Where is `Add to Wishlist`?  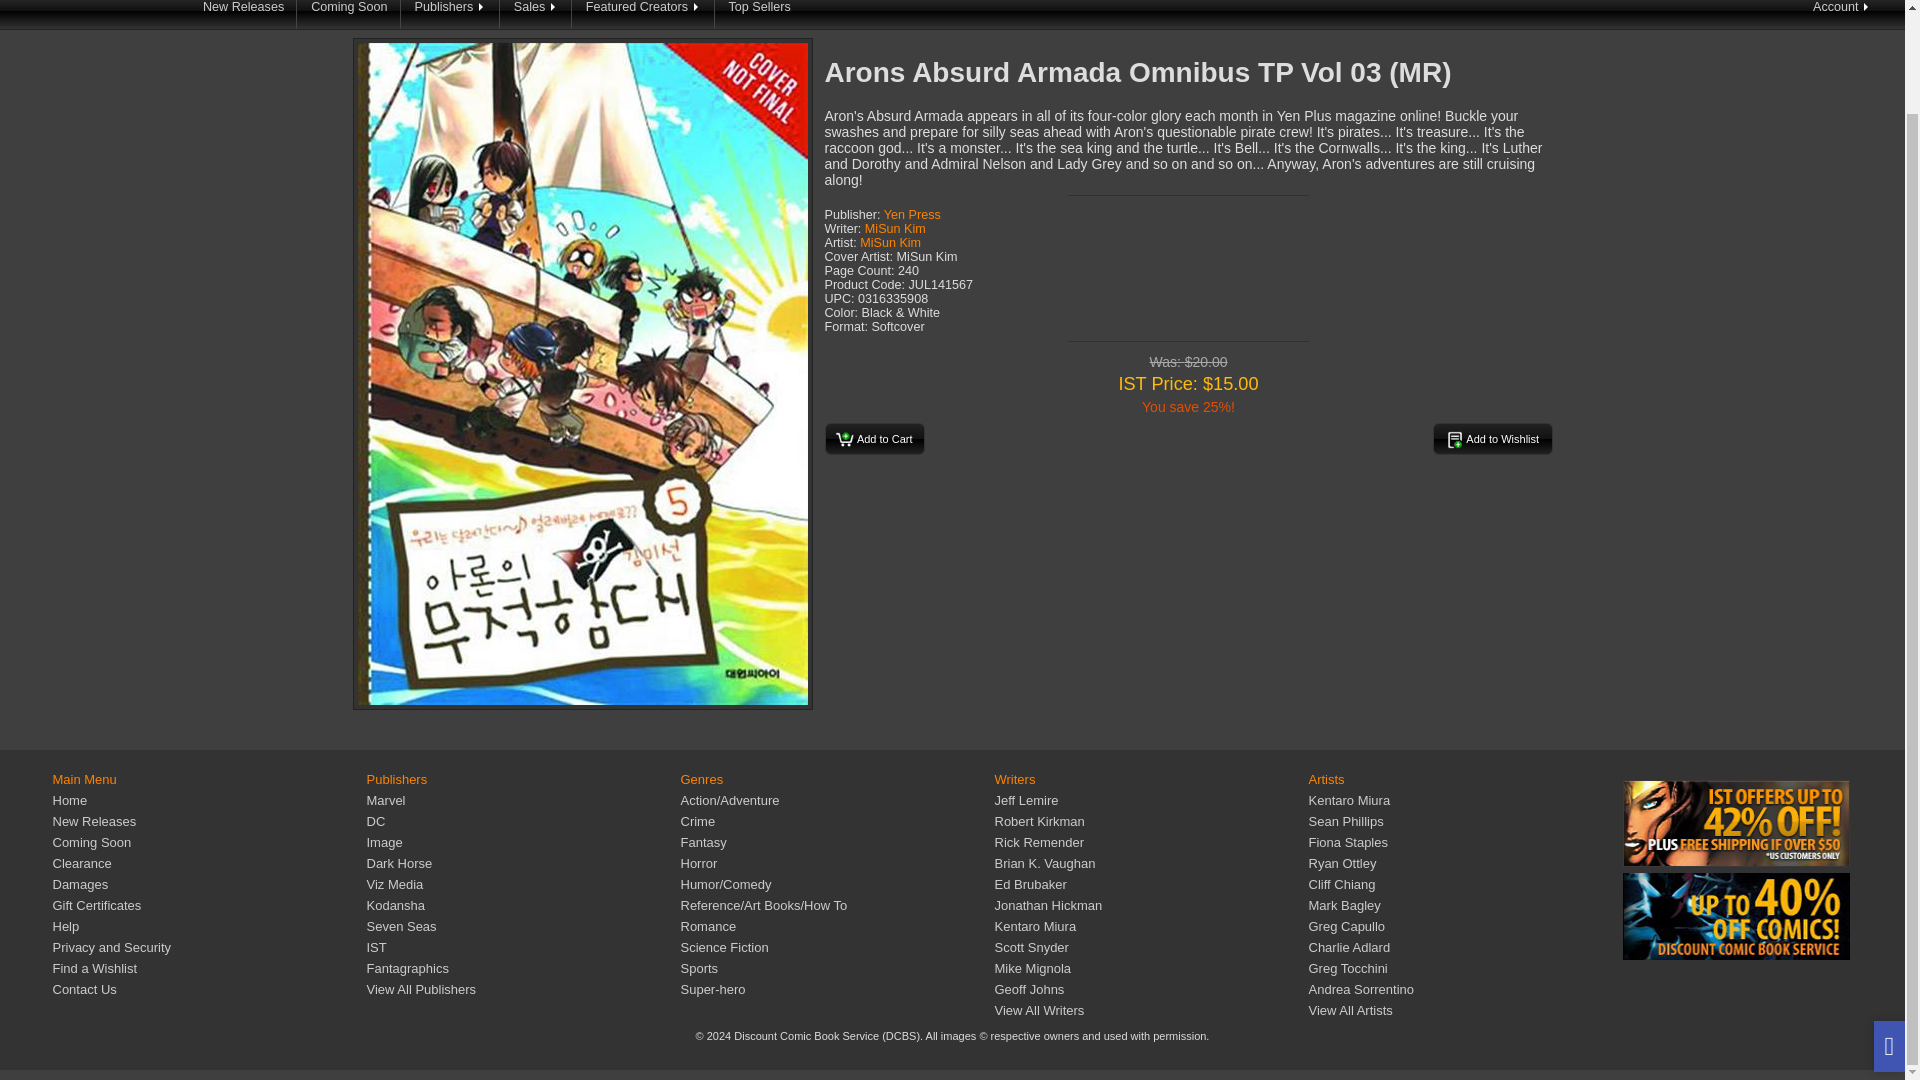 Add to Wishlist is located at coordinates (1492, 438).